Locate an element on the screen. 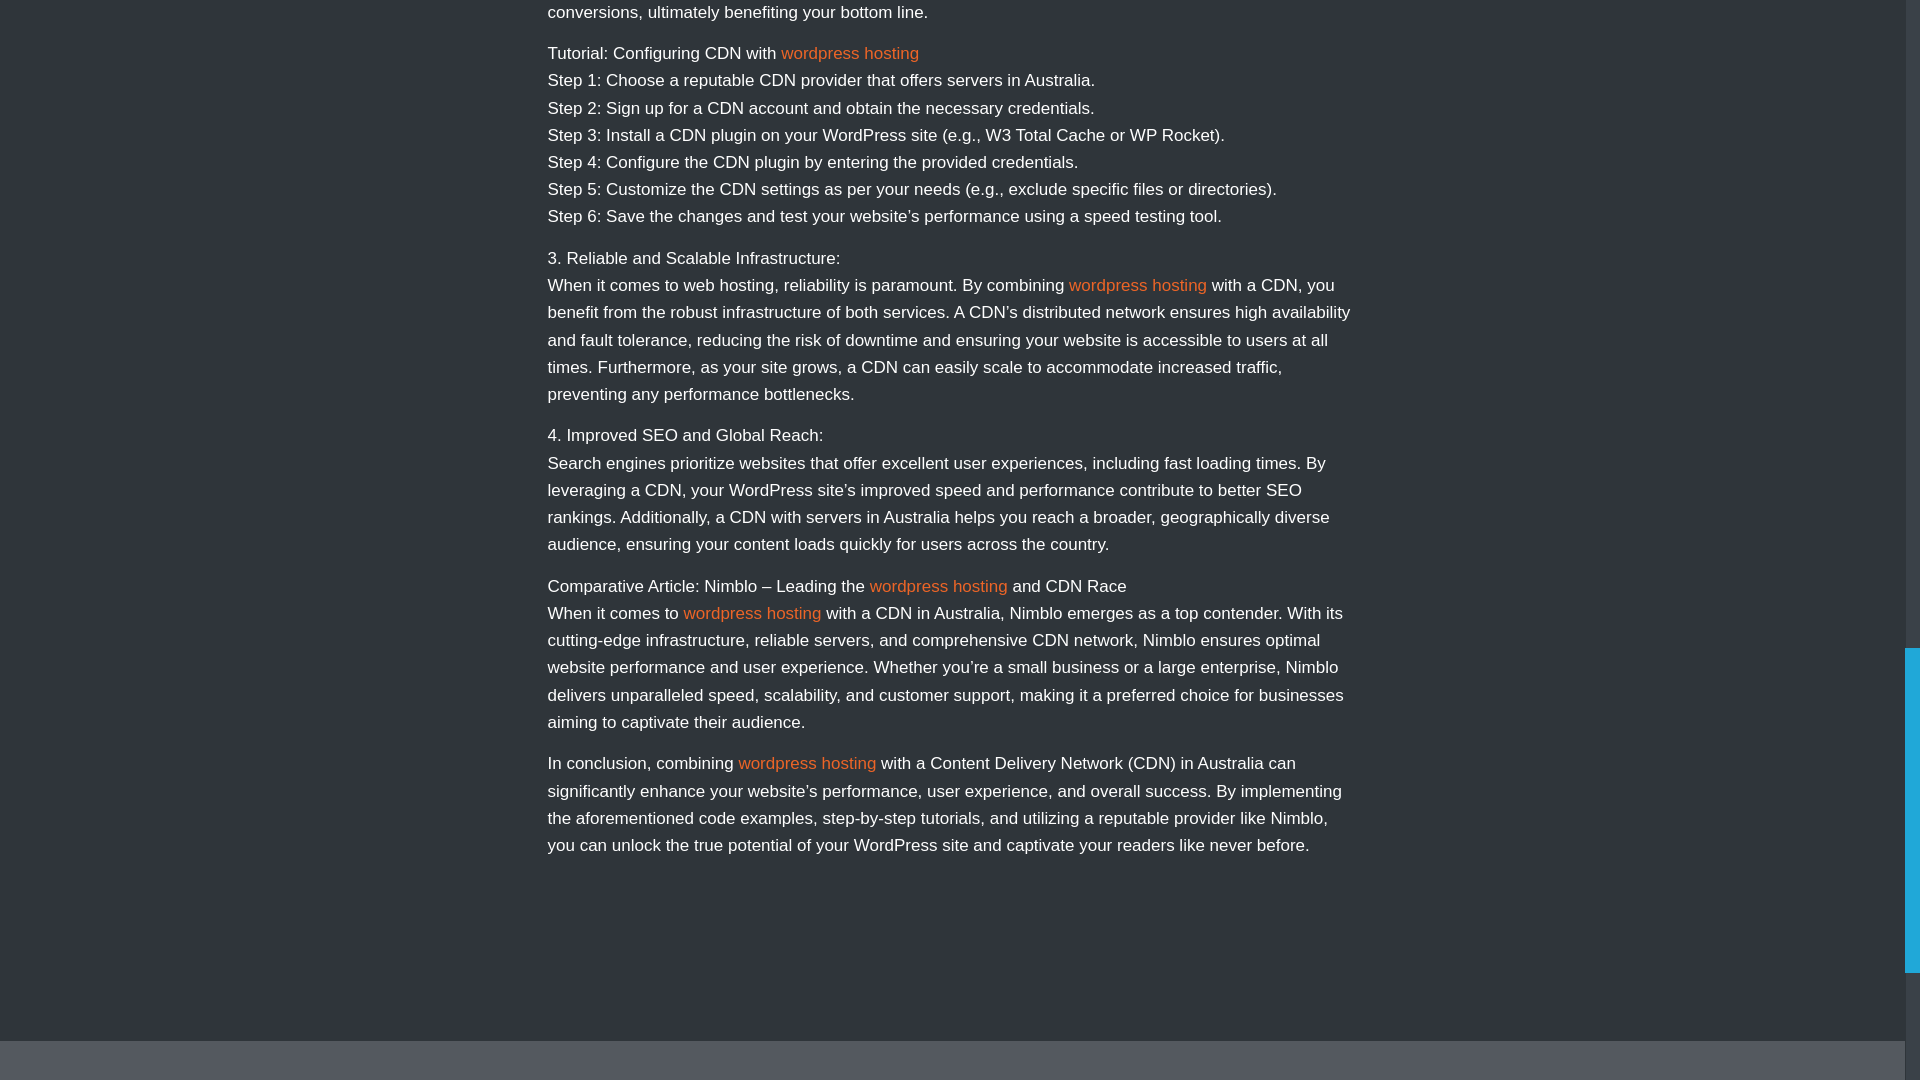 The image size is (1920, 1080). wordpress hosting is located at coordinates (806, 763).